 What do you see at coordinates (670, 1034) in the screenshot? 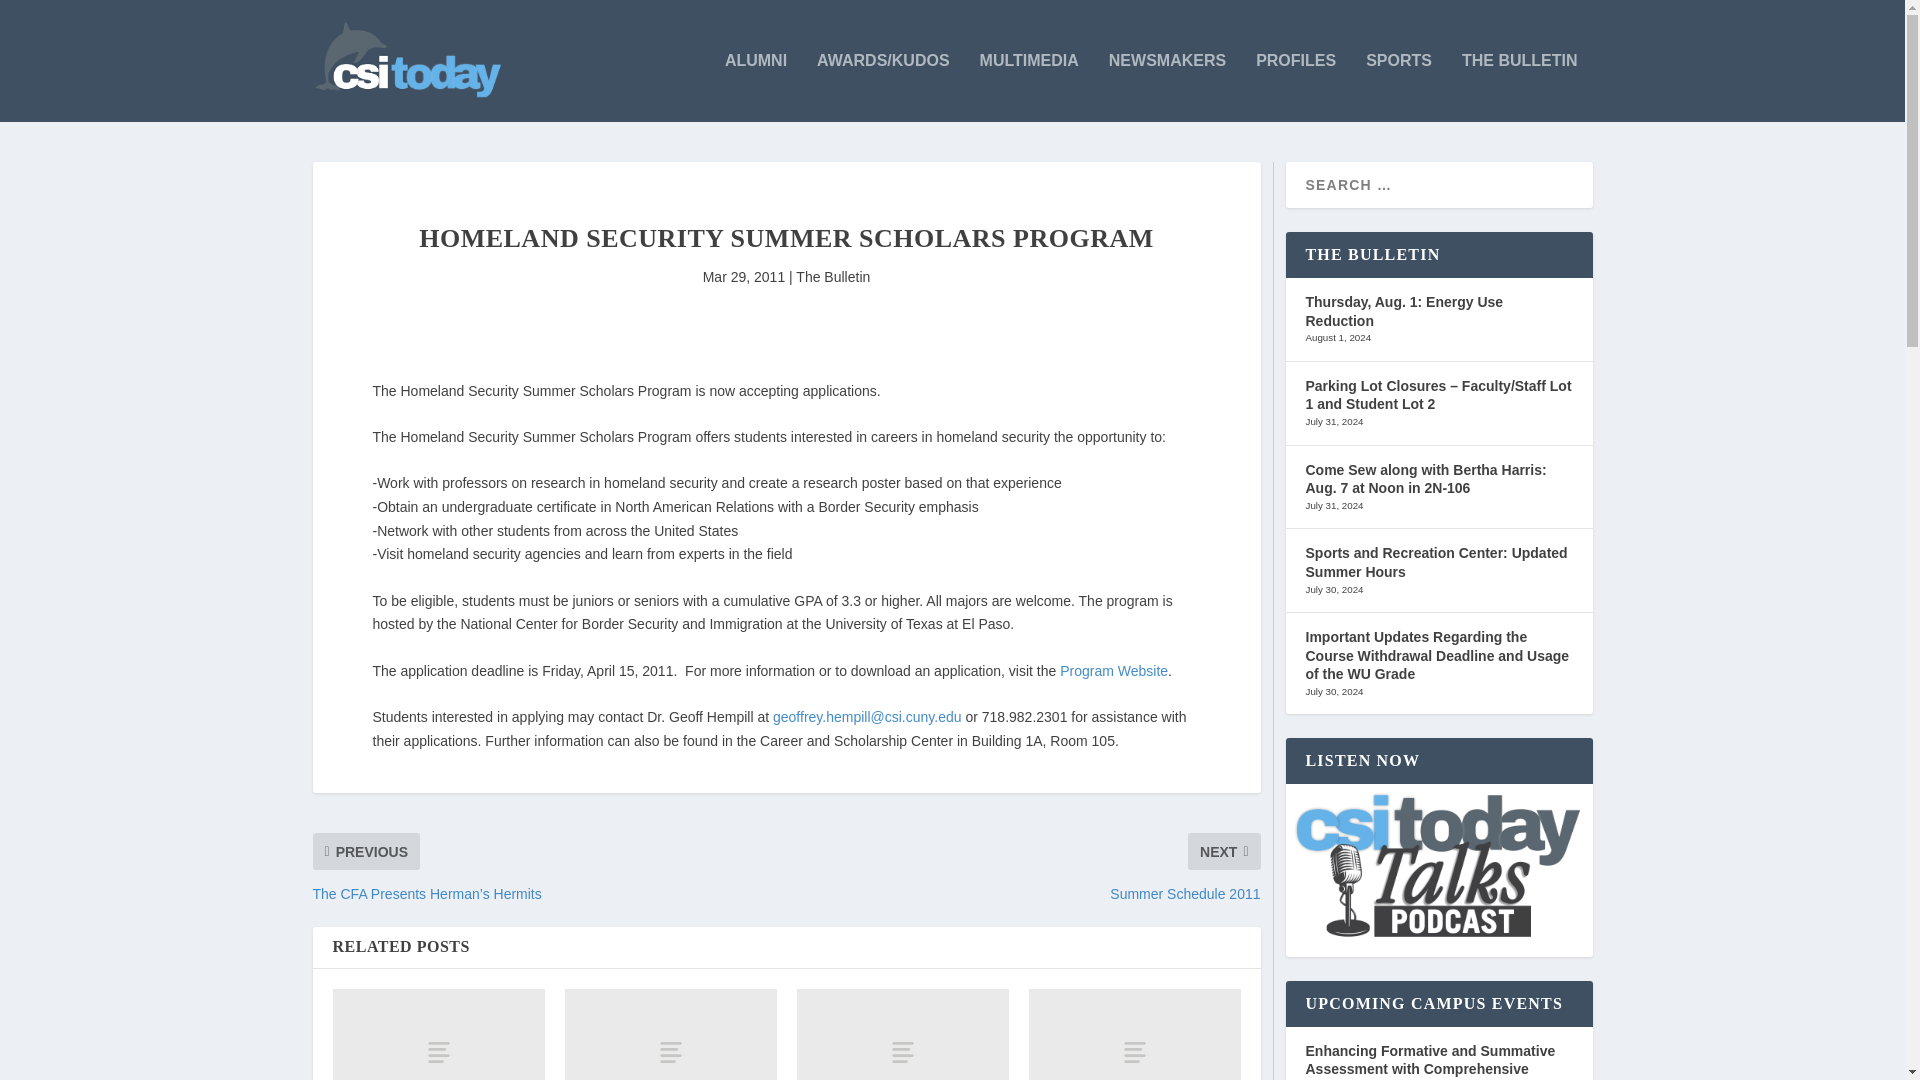
I see `Student Life Events and Activities, Week of Nov. 9` at bounding box center [670, 1034].